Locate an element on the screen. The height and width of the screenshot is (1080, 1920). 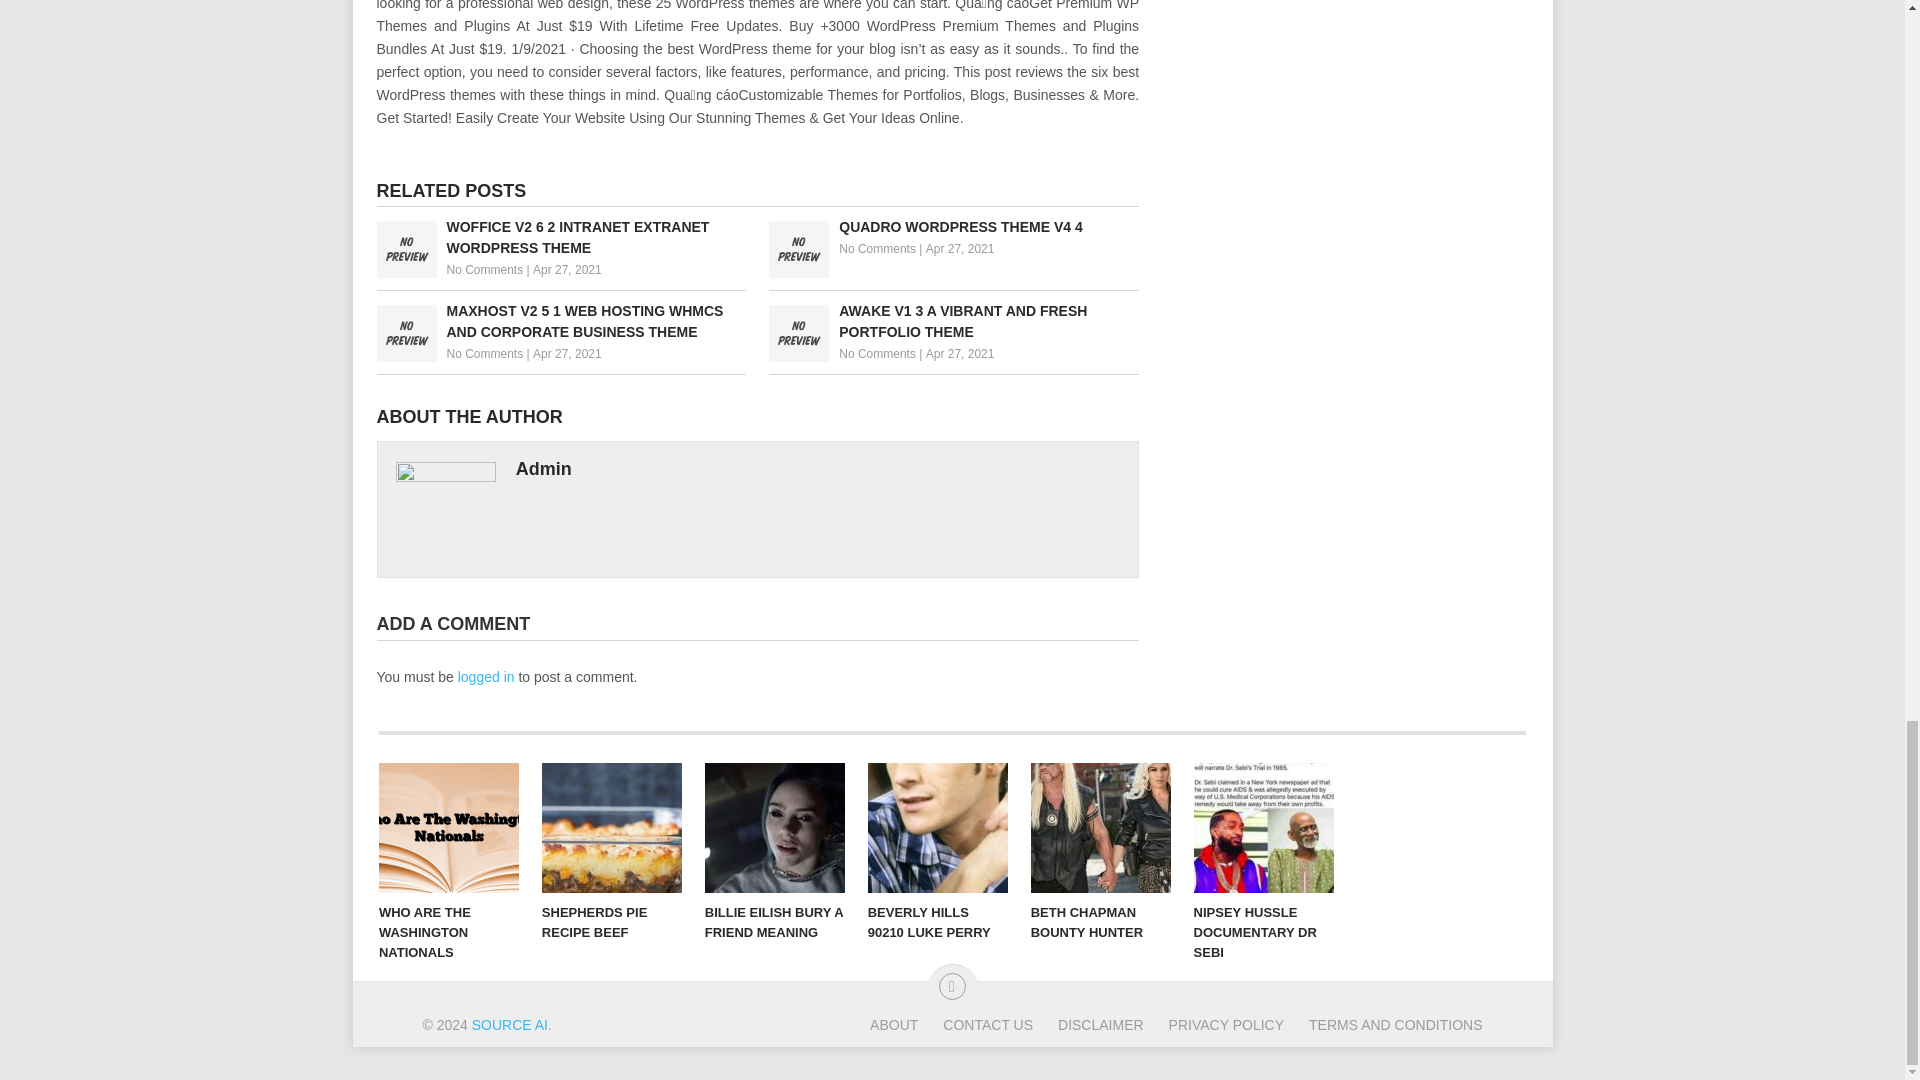
logged in is located at coordinates (486, 676).